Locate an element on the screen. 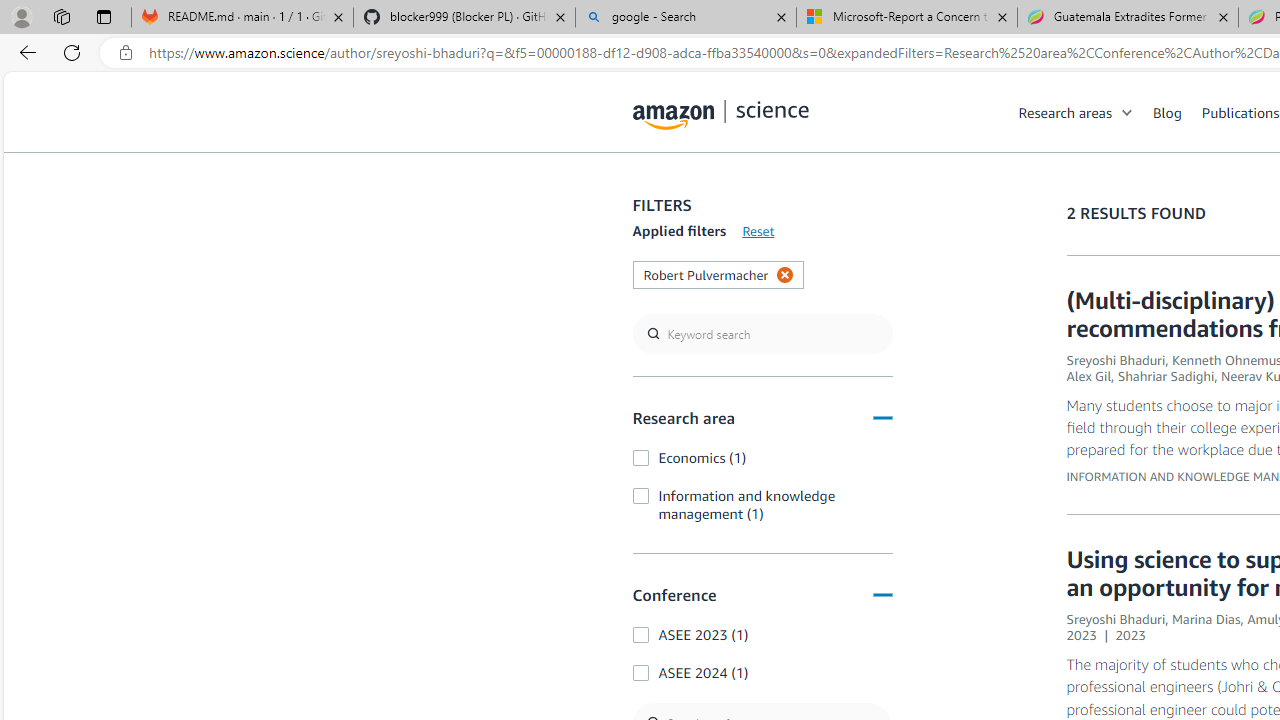 This screenshot has width=1280, height=720. amazon-science-logo.svg is located at coordinates (721, 116).